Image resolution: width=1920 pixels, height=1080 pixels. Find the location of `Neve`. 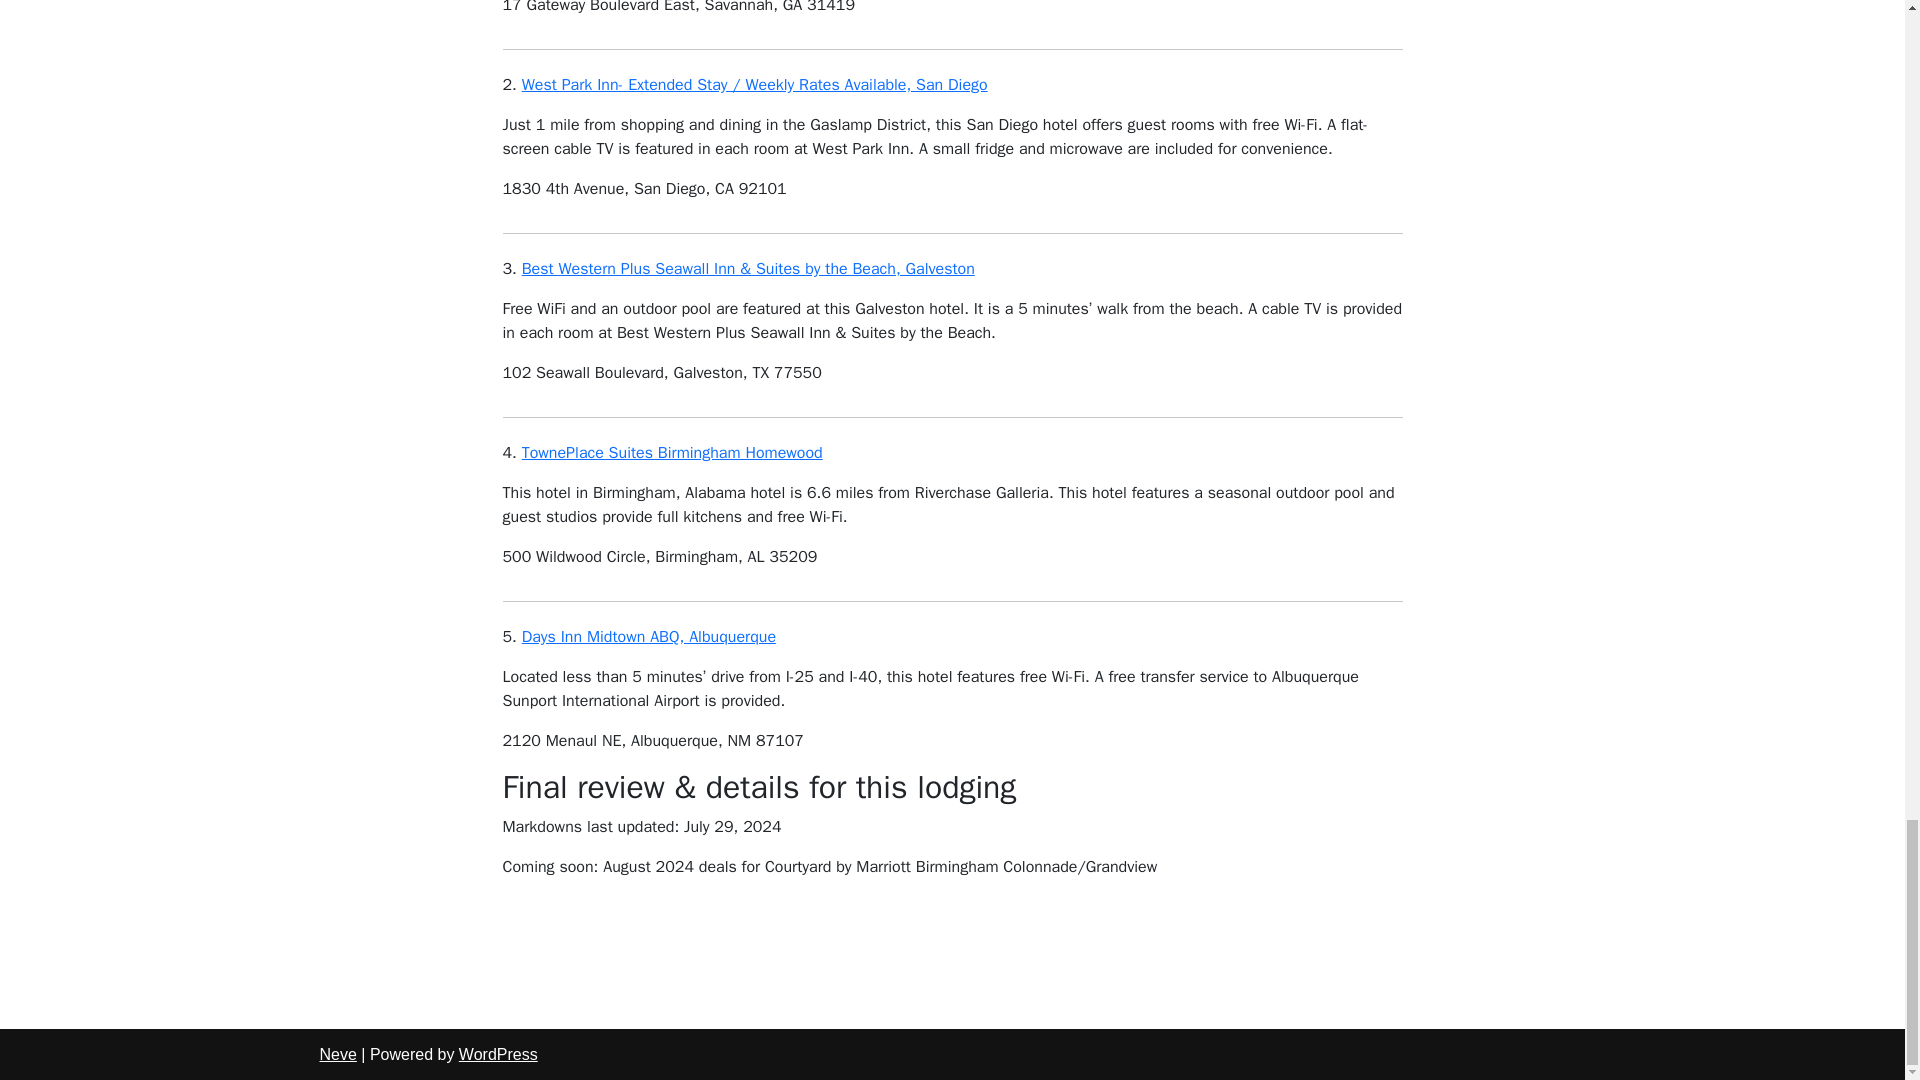

Neve is located at coordinates (338, 1054).